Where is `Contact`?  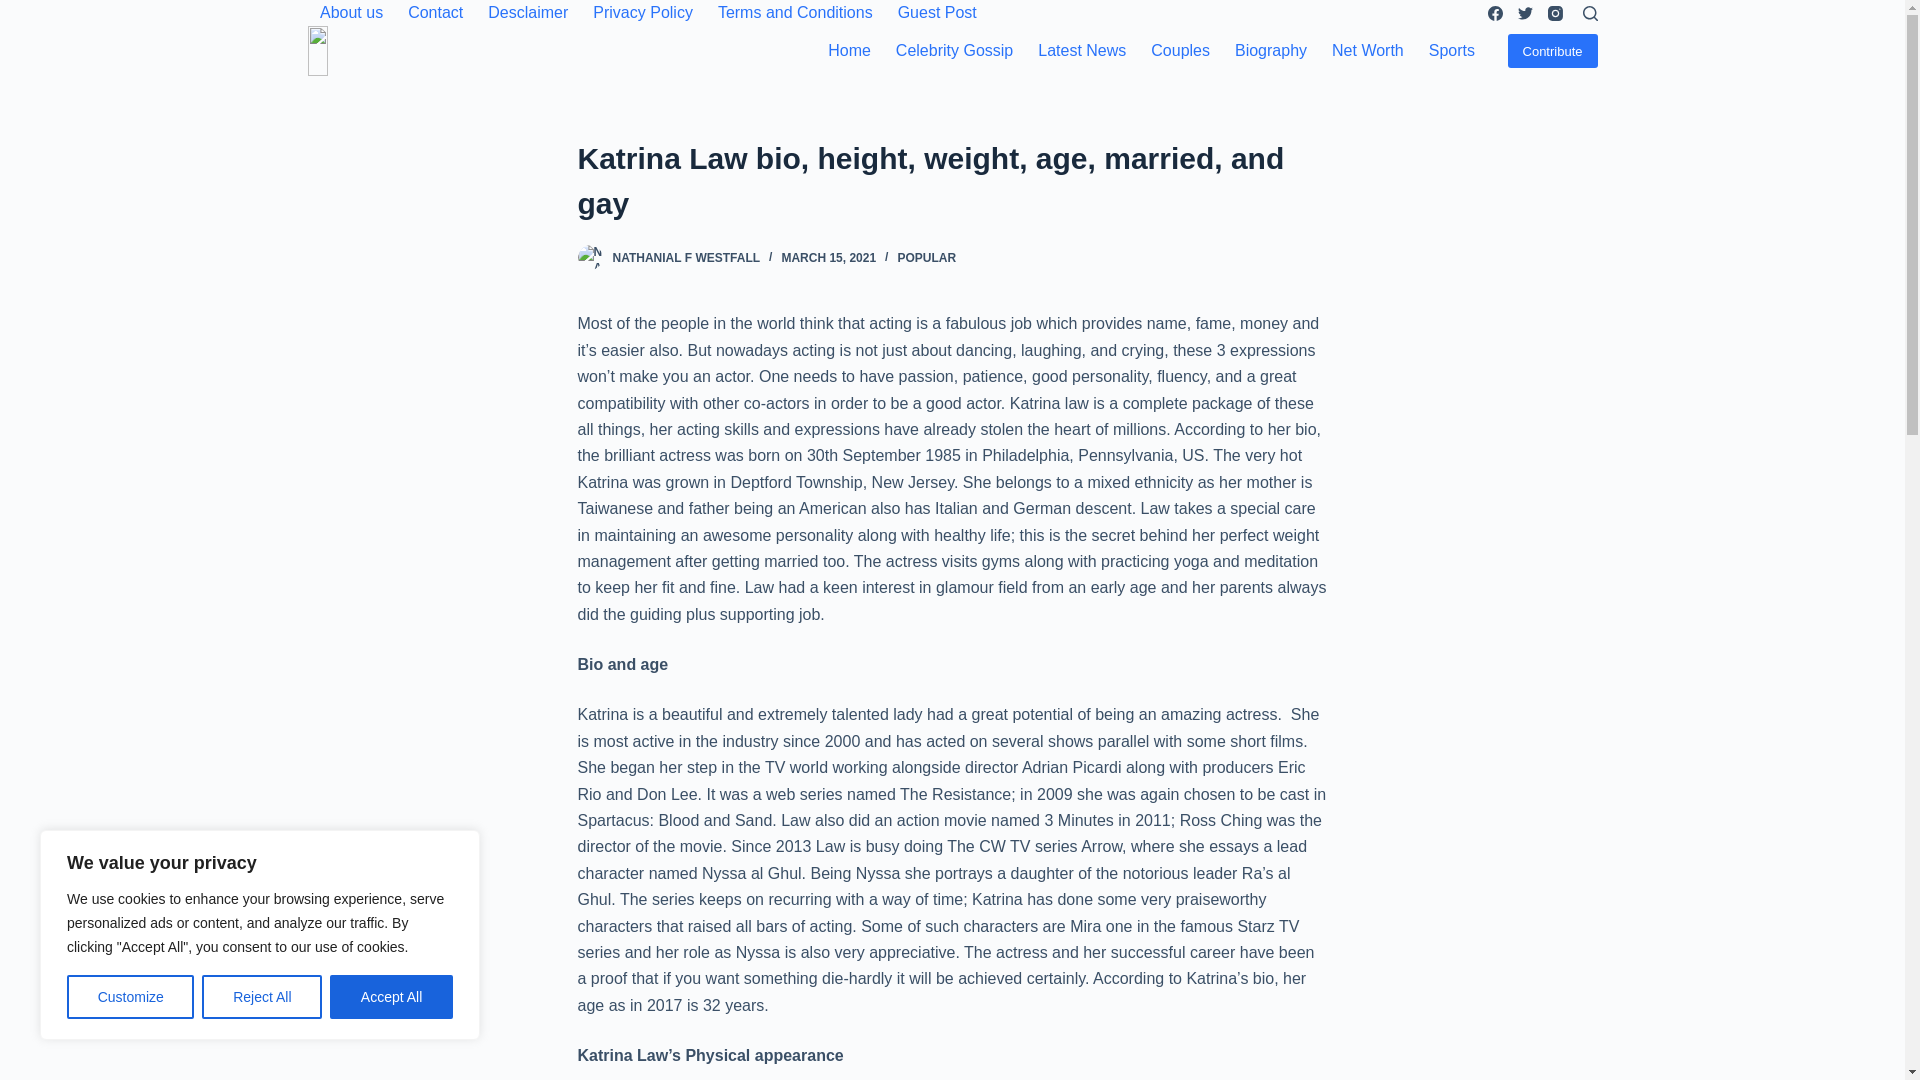
Contact is located at coordinates (436, 12).